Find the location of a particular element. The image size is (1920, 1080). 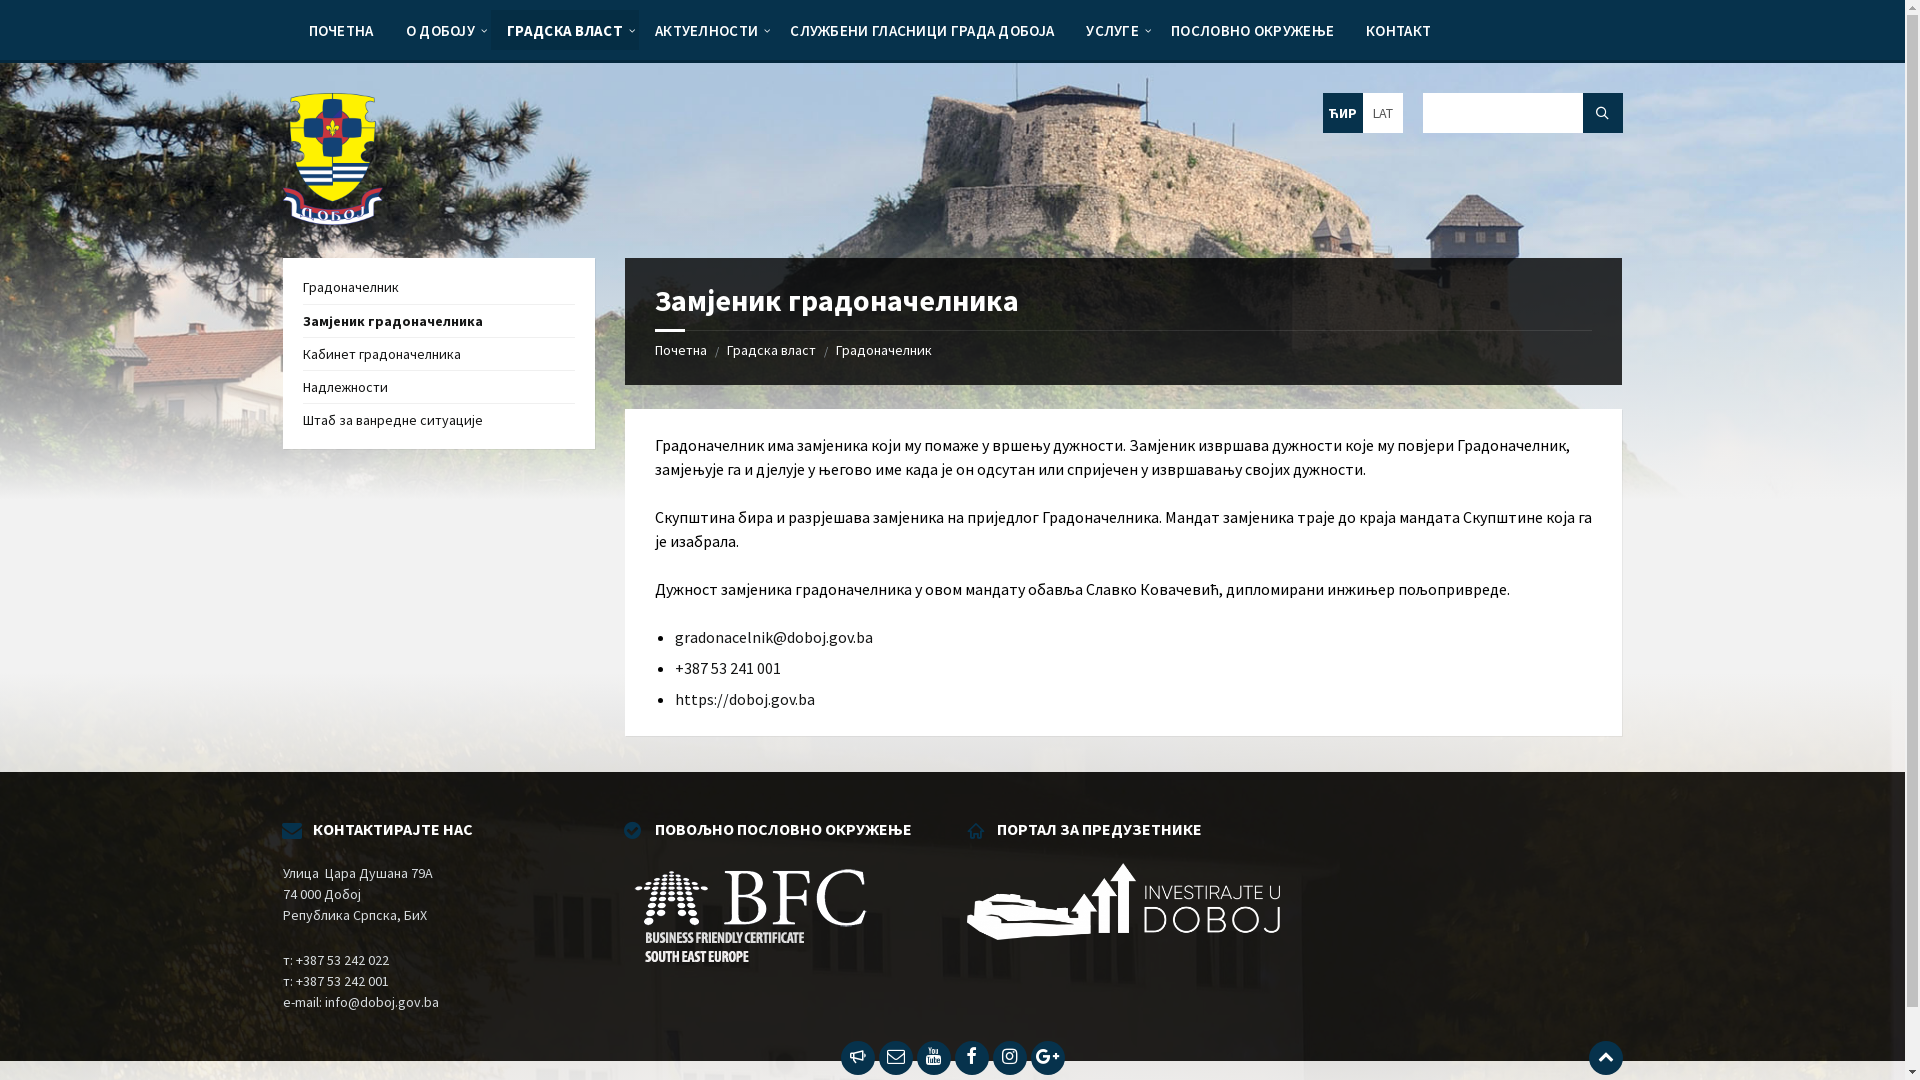

YouTube is located at coordinates (933, 1058).